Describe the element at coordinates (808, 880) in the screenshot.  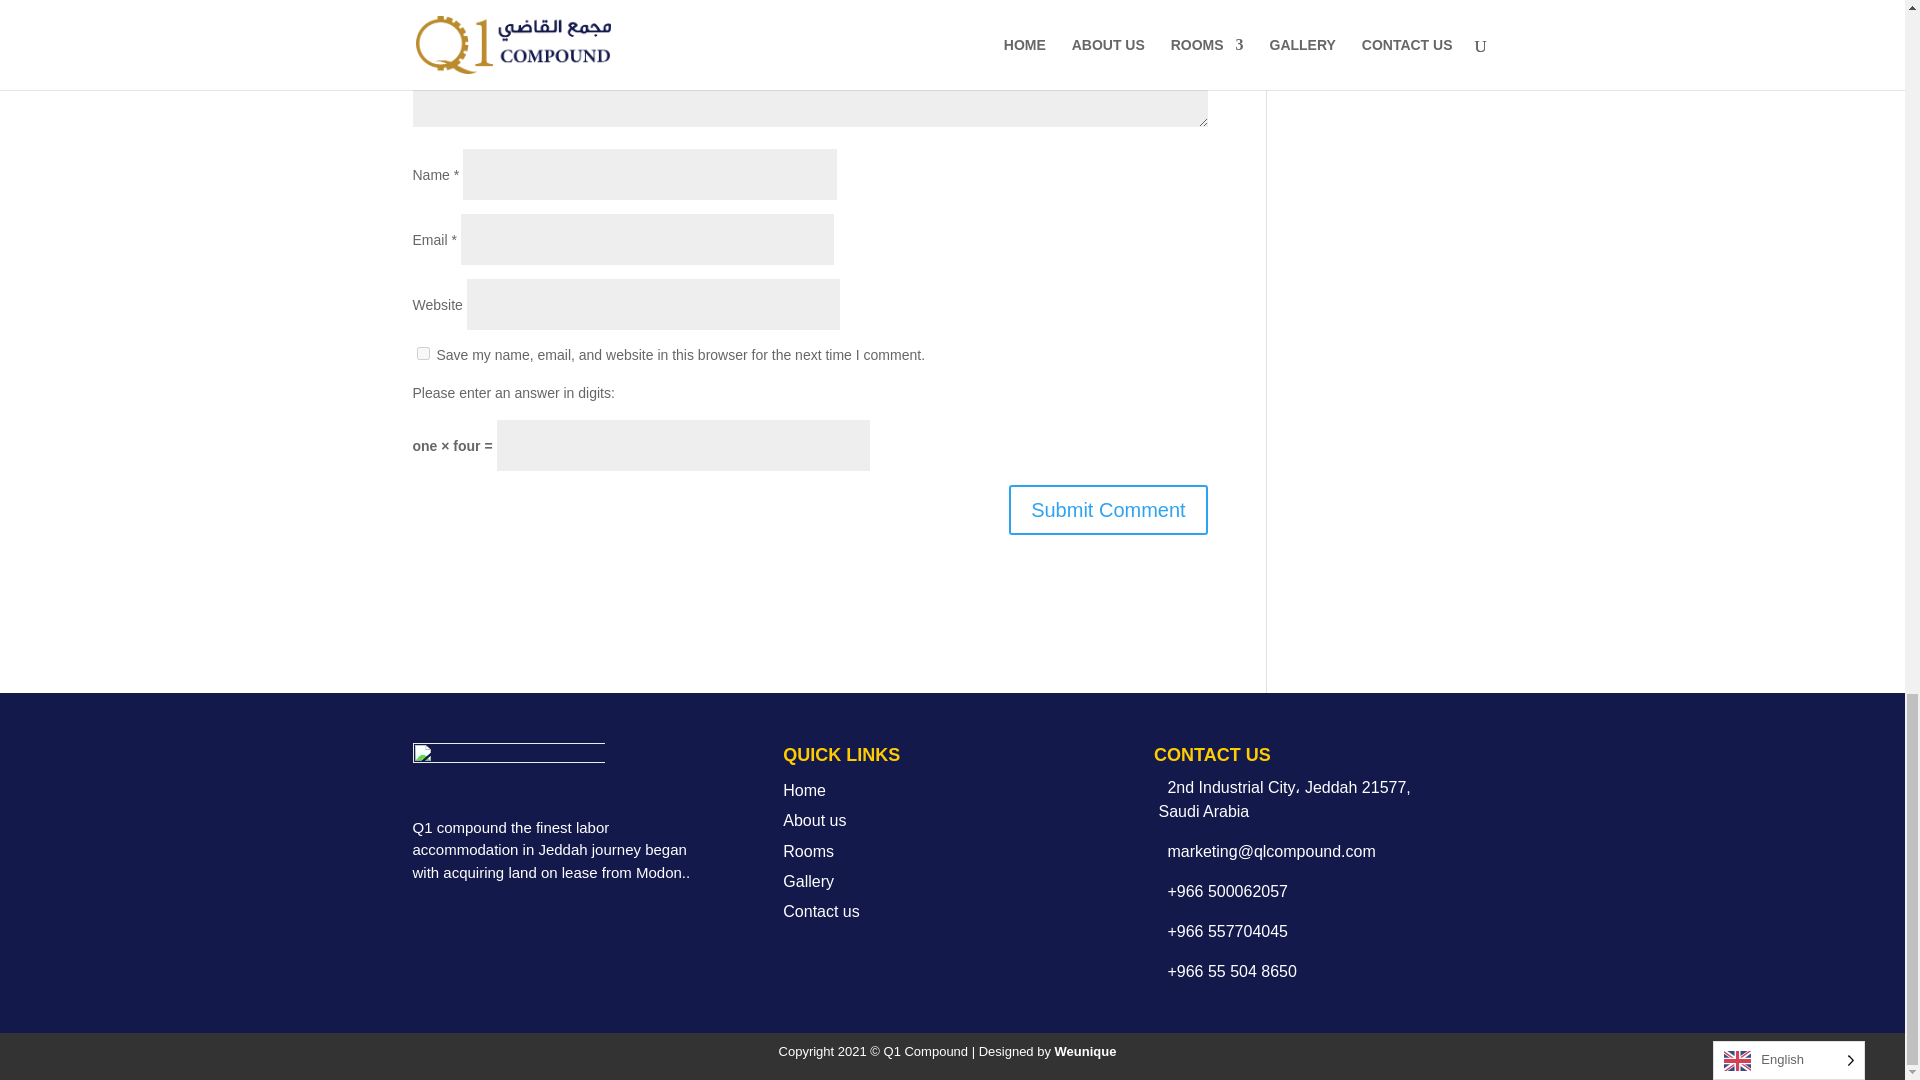
I see `Gallery` at that location.